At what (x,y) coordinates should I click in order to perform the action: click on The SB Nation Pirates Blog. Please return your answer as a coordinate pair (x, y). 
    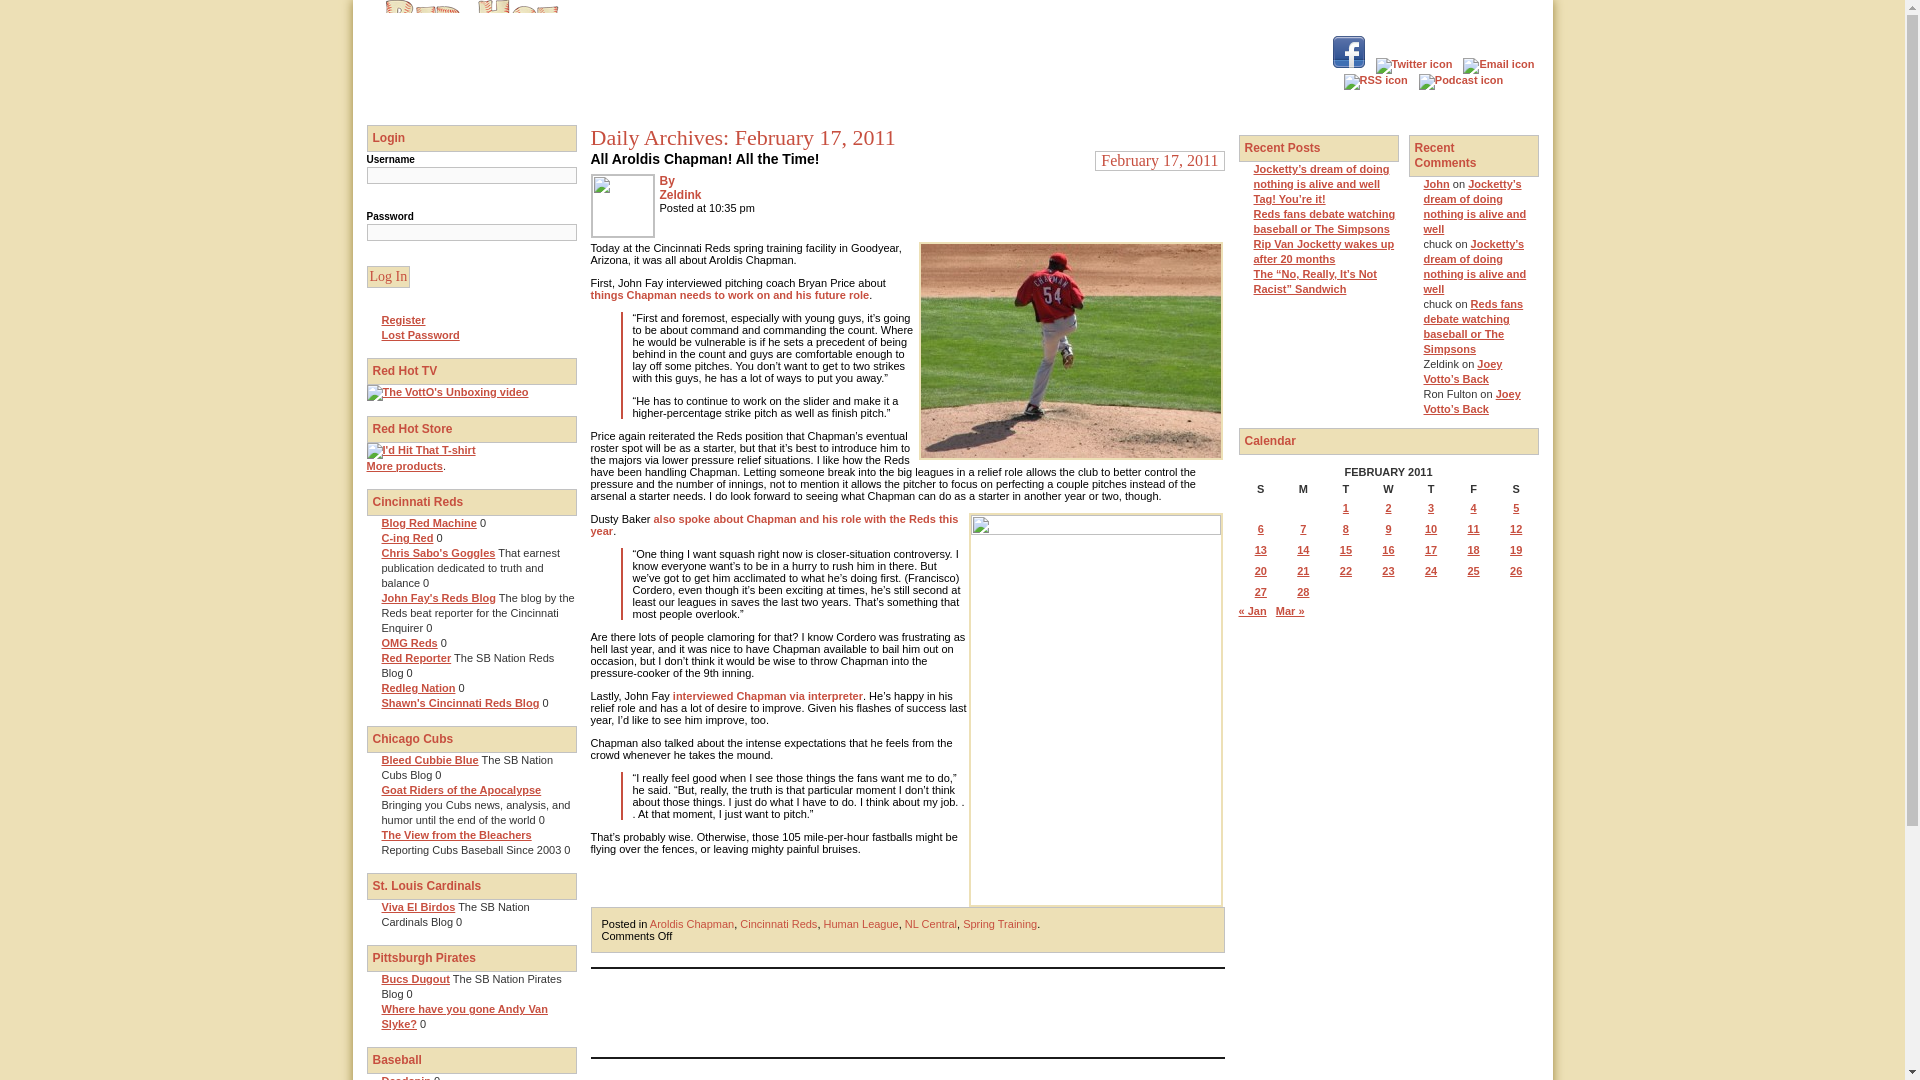
    Looking at the image, I should click on (416, 978).